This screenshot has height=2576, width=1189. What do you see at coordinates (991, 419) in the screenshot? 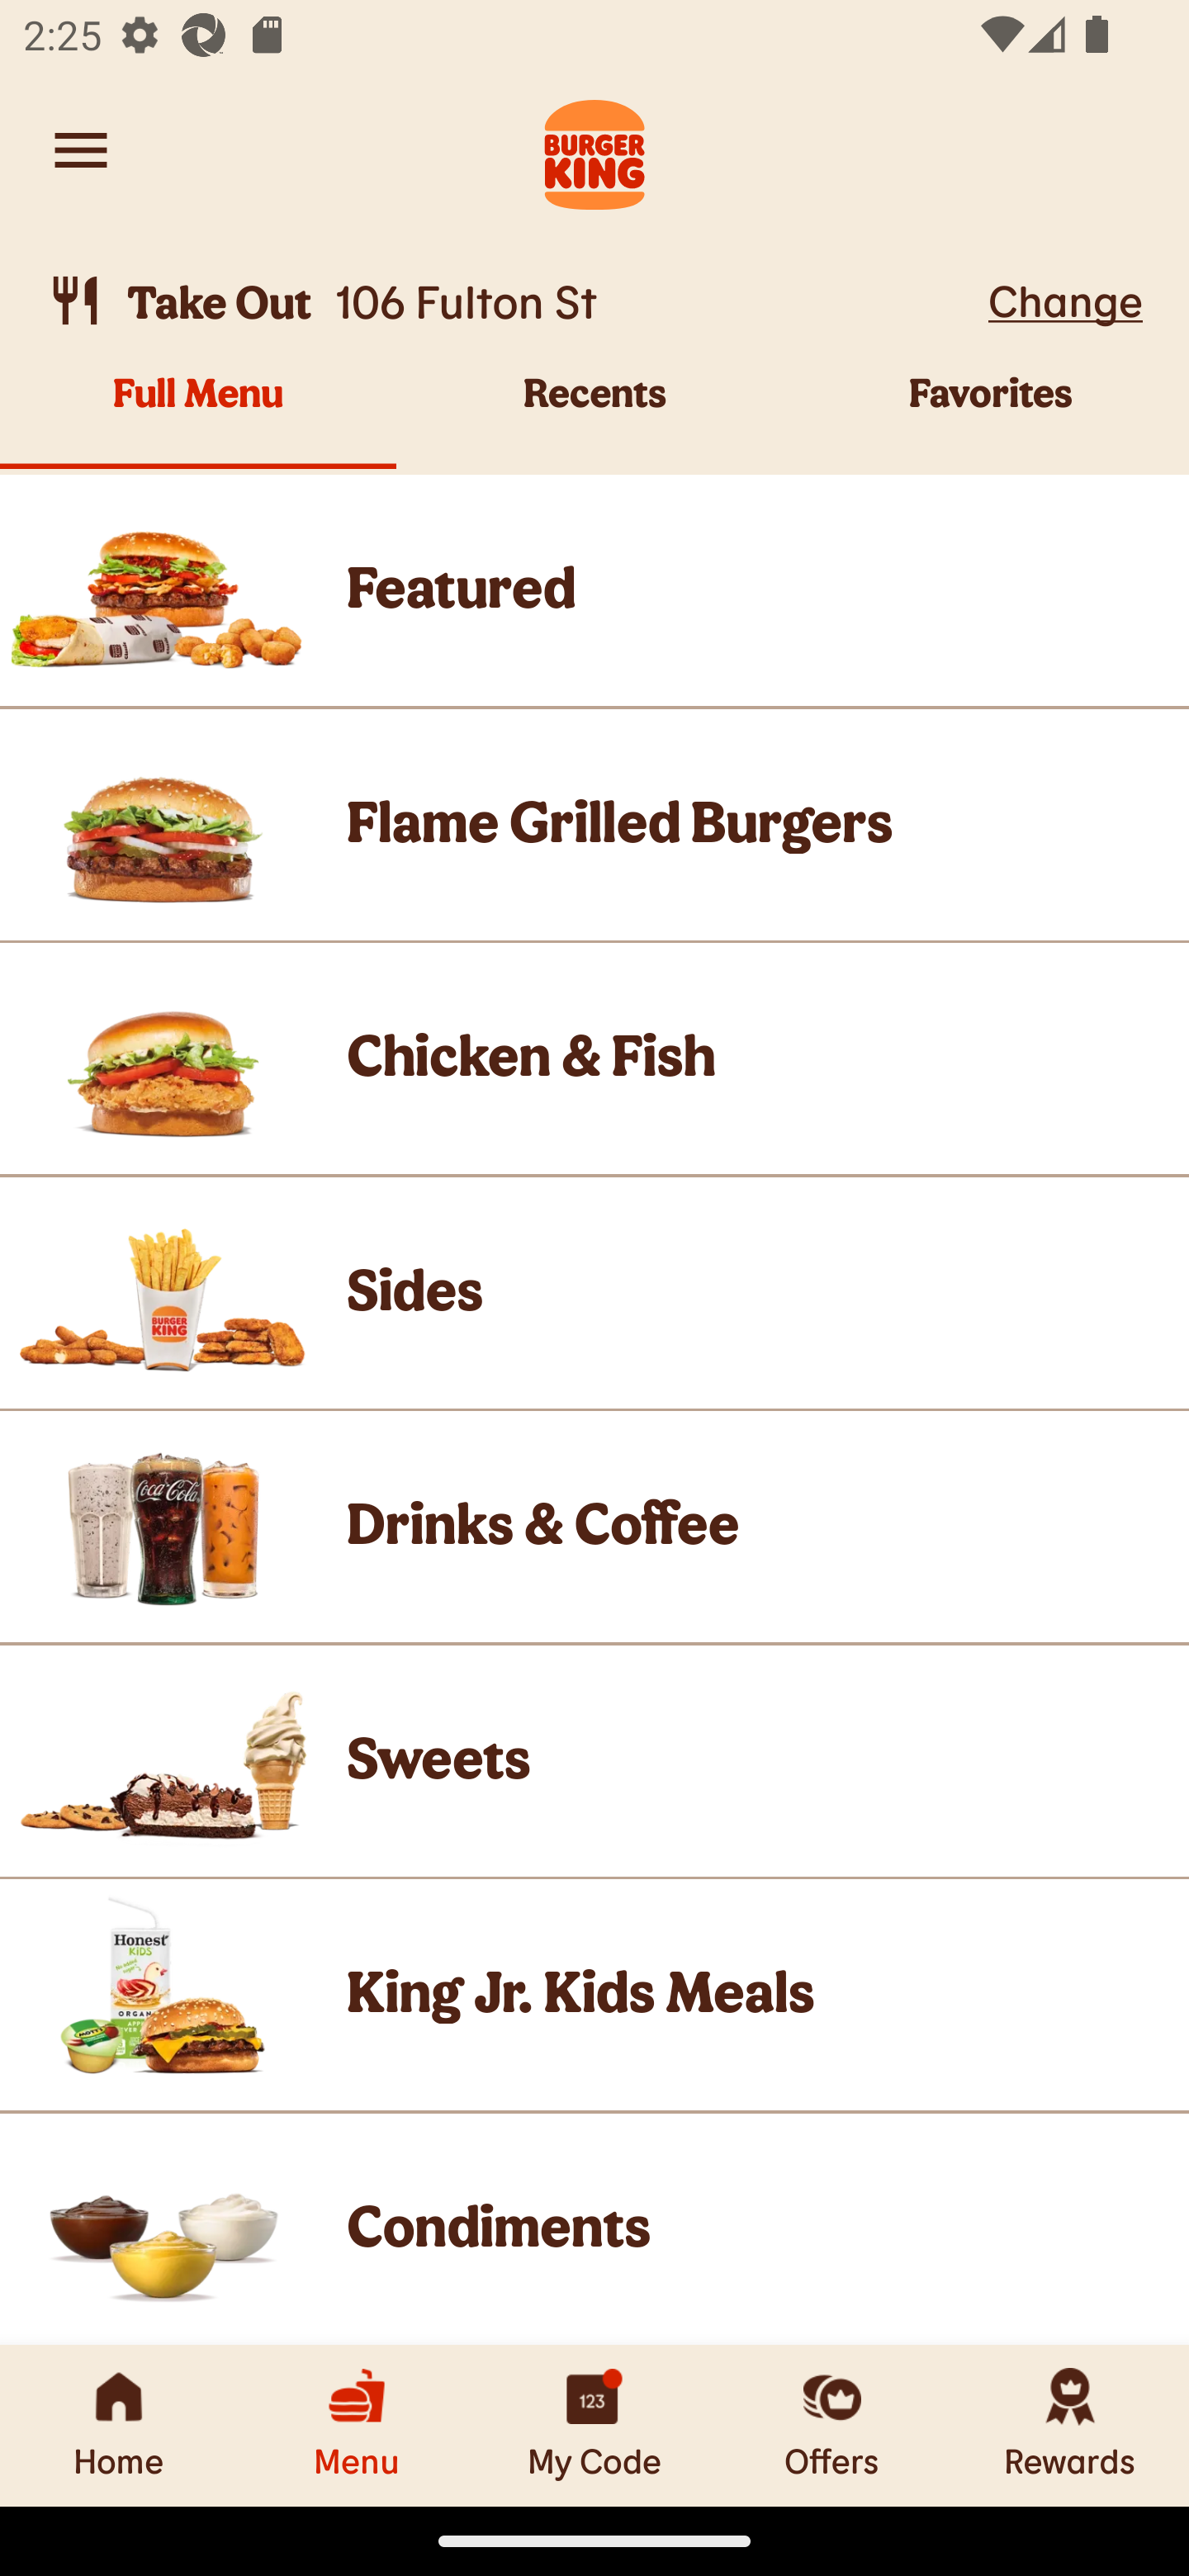
I see `Favorites` at bounding box center [991, 419].